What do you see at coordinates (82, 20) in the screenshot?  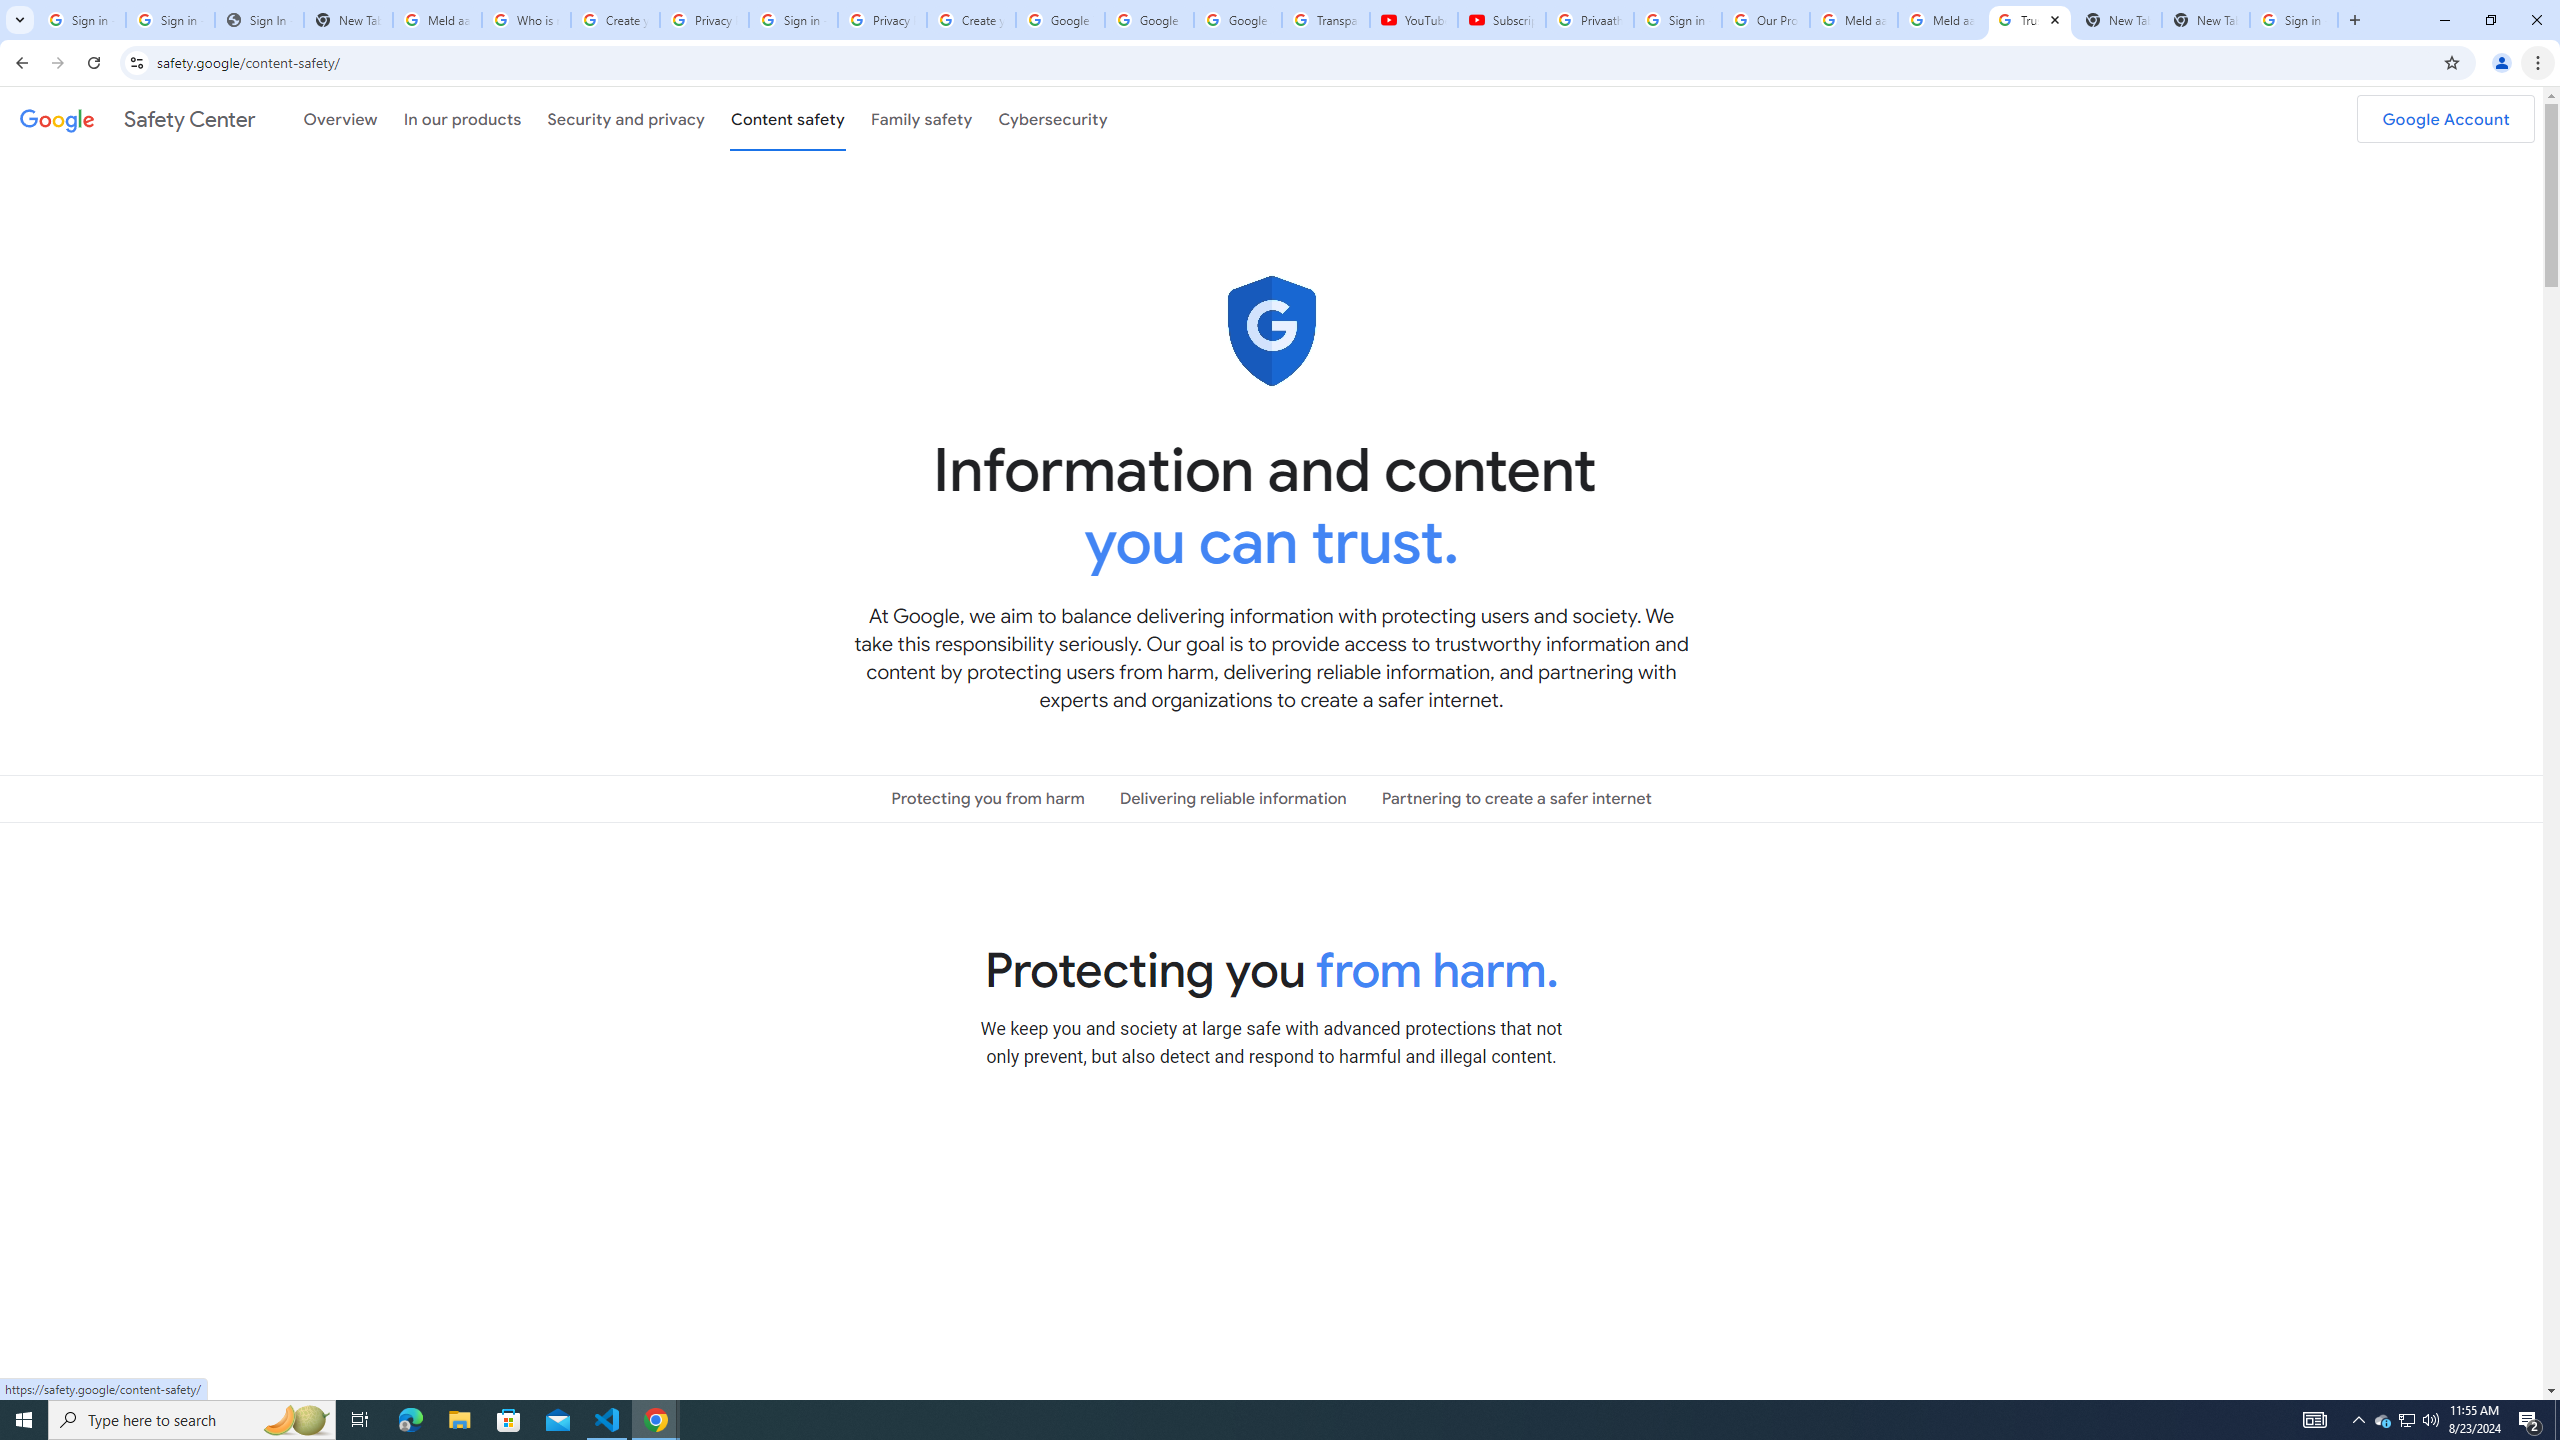 I see `Sign in - Google Accounts` at bounding box center [82, 20].